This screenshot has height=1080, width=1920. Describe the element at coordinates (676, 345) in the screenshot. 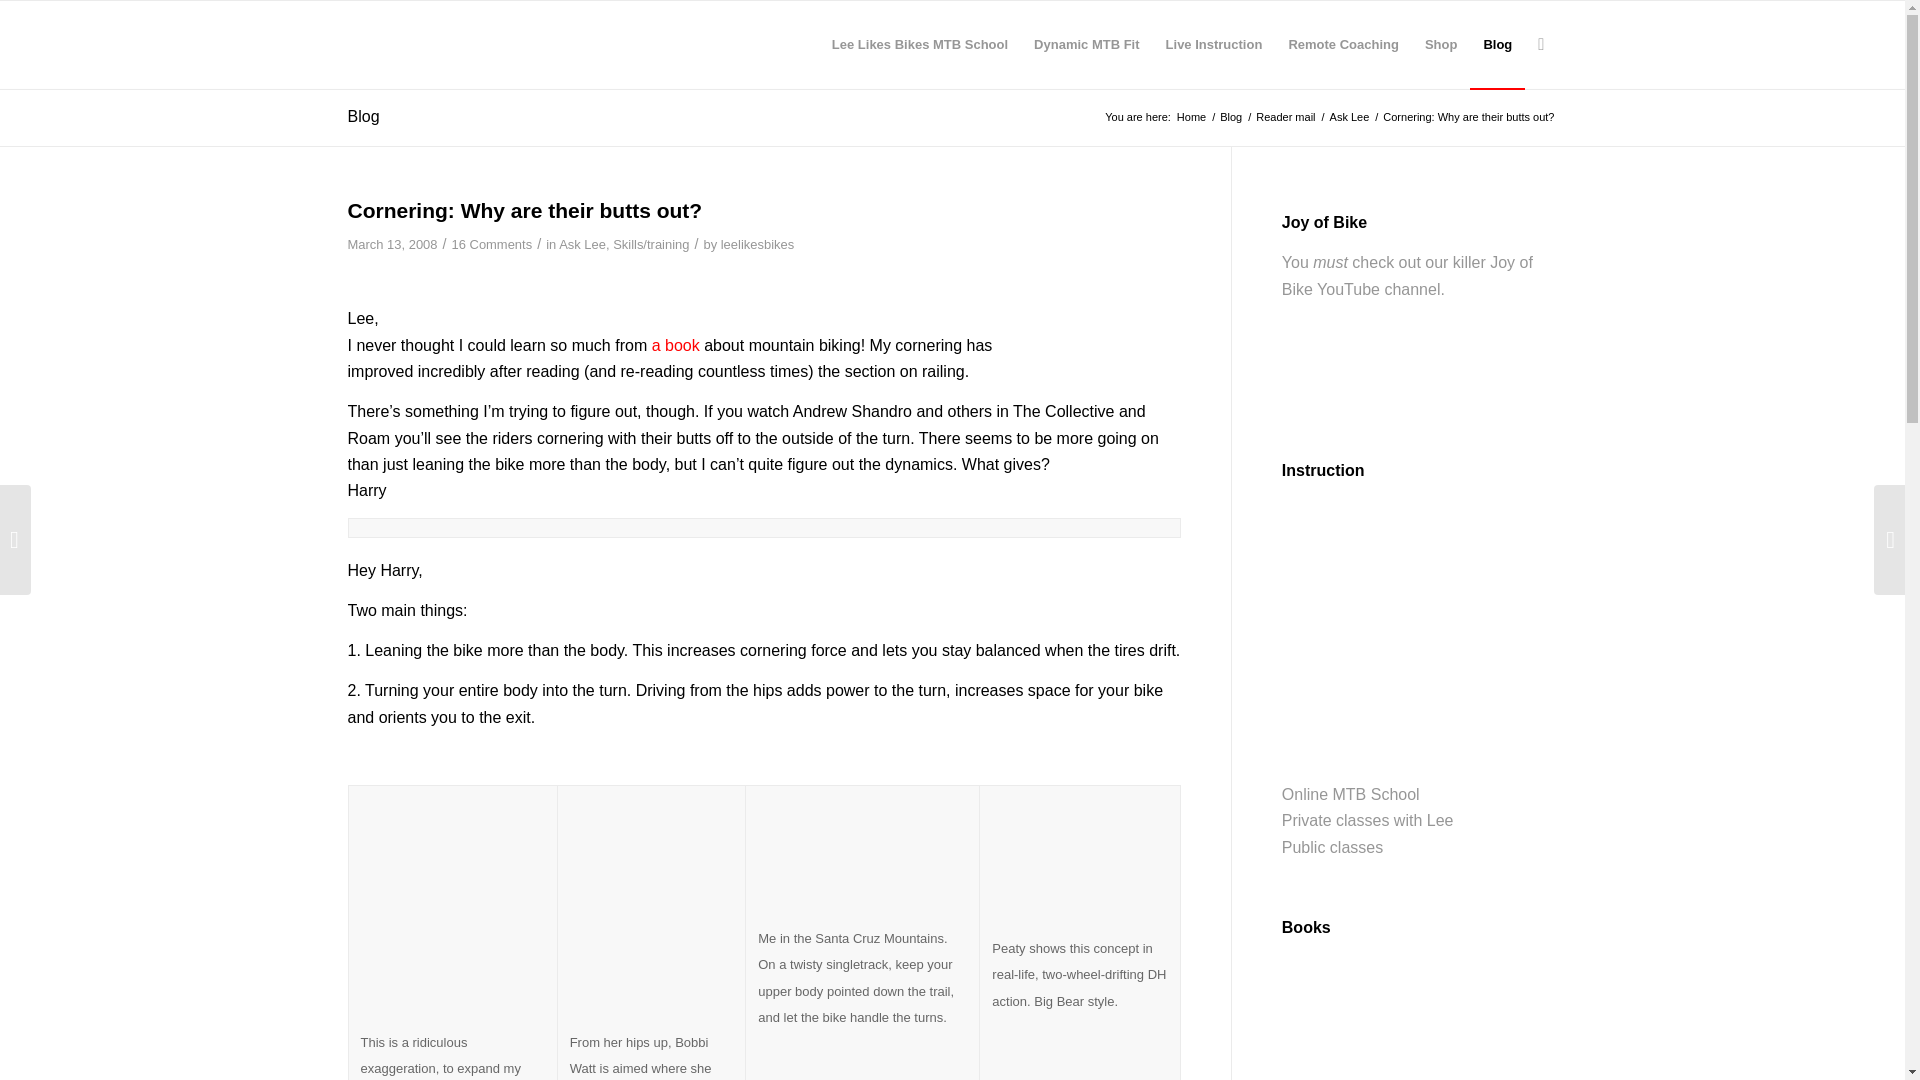

I see `a book` at that location.